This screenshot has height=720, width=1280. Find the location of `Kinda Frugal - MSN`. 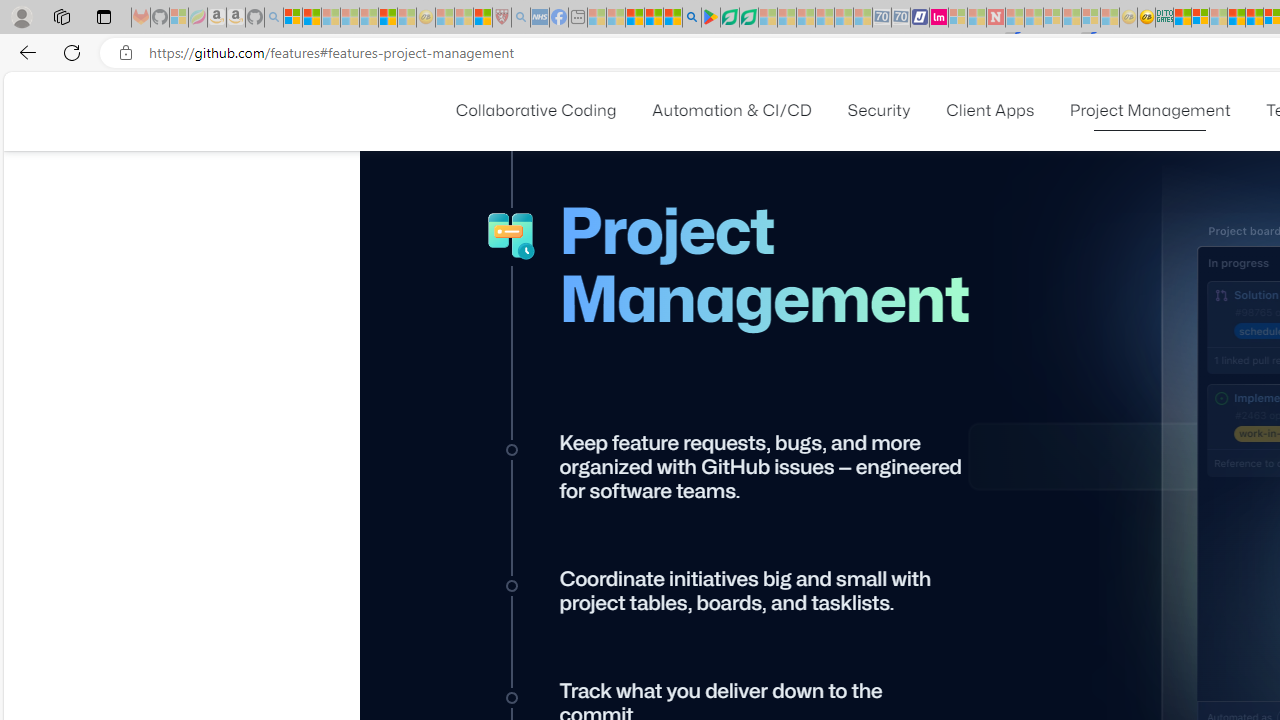

Kinda Frugal - MSN is located at coordinates (1254, 18).